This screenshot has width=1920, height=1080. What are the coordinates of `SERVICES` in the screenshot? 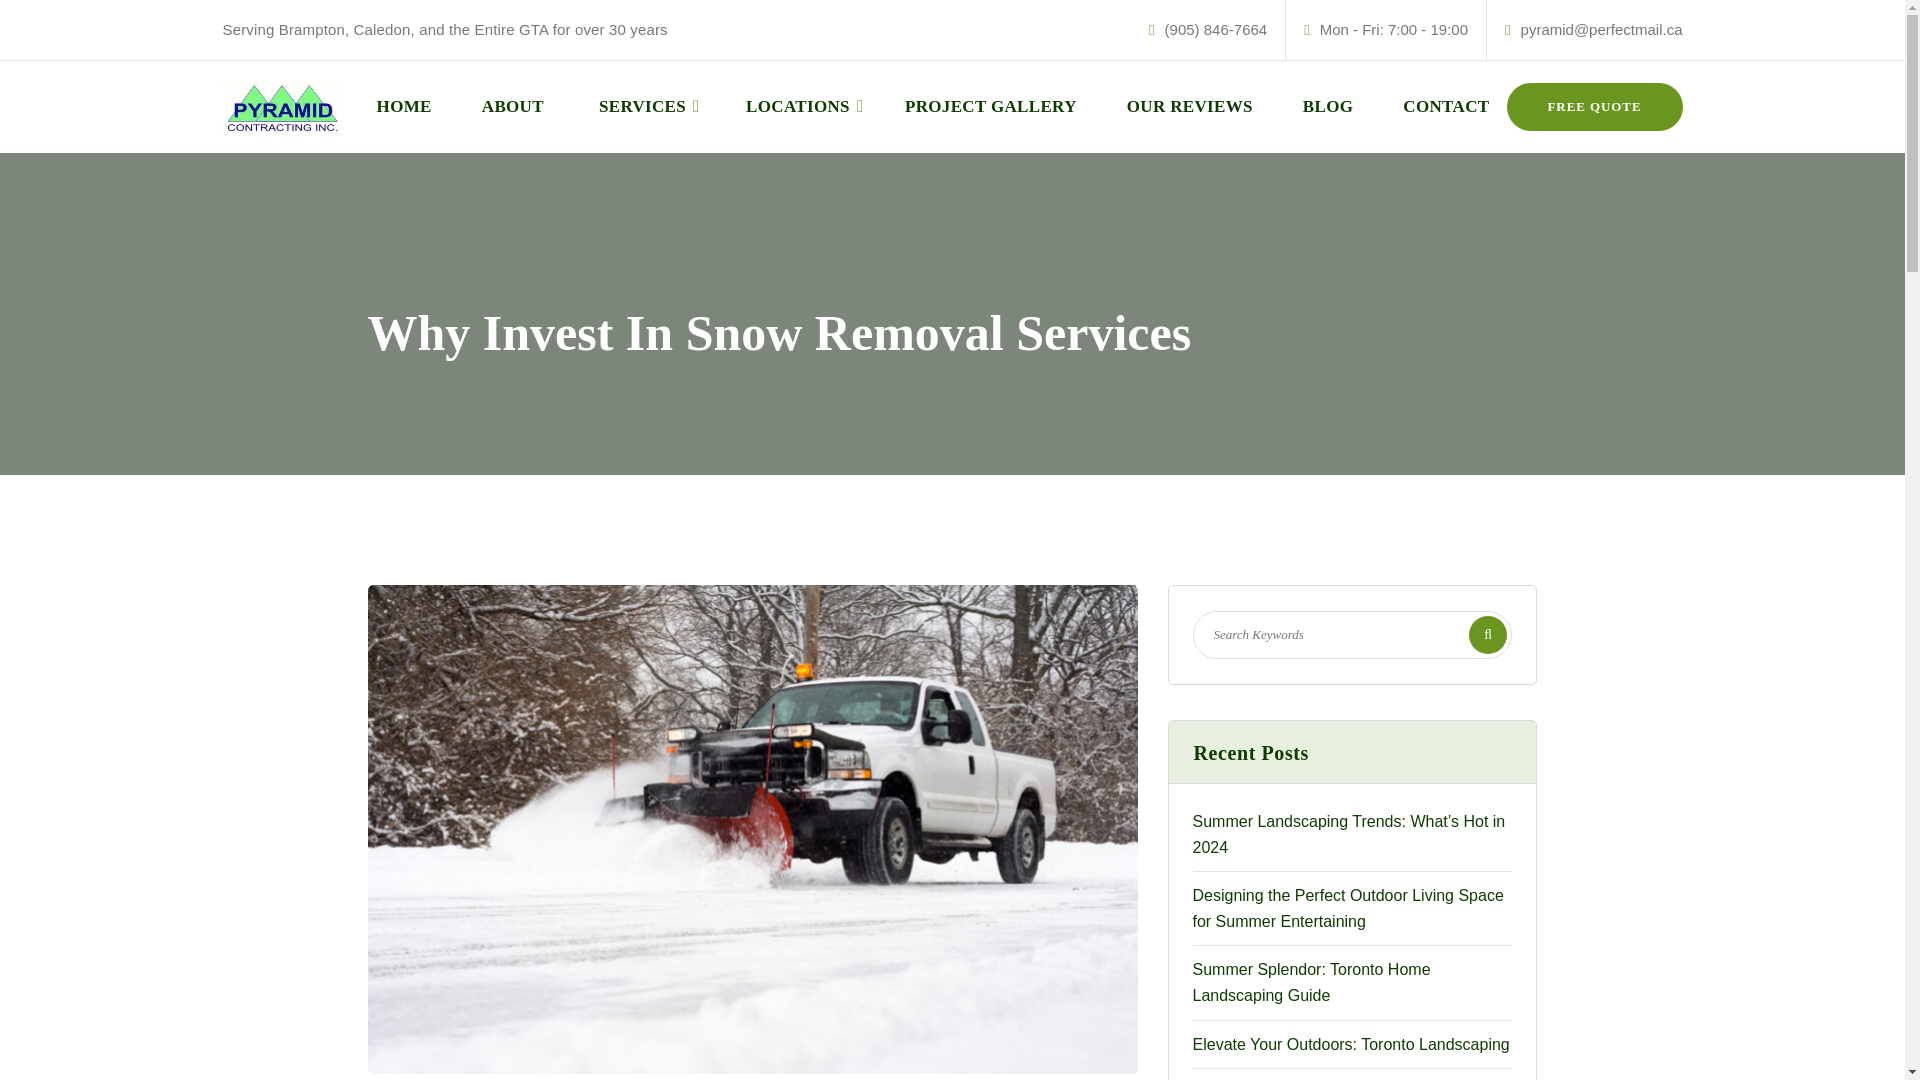 It's located at (642, 106).